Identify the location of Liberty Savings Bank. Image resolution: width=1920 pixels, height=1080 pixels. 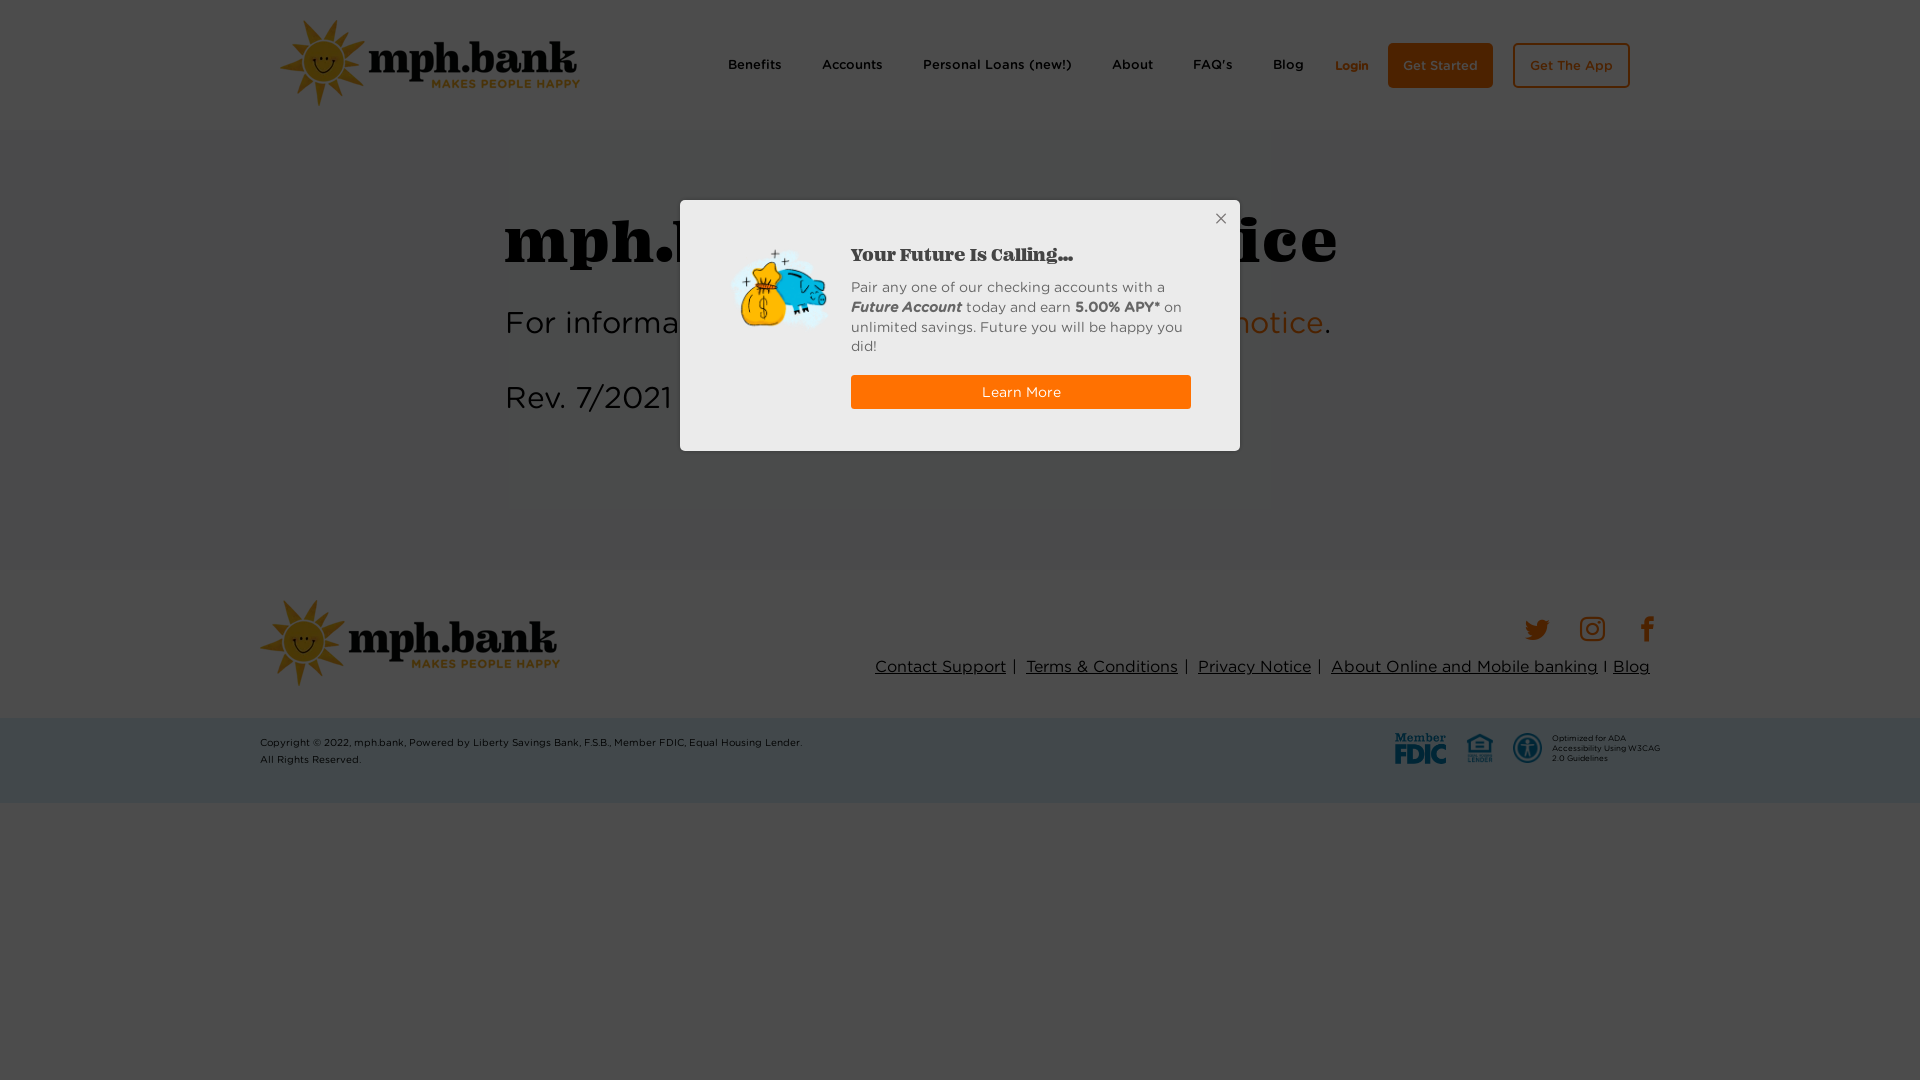
(526, 742).